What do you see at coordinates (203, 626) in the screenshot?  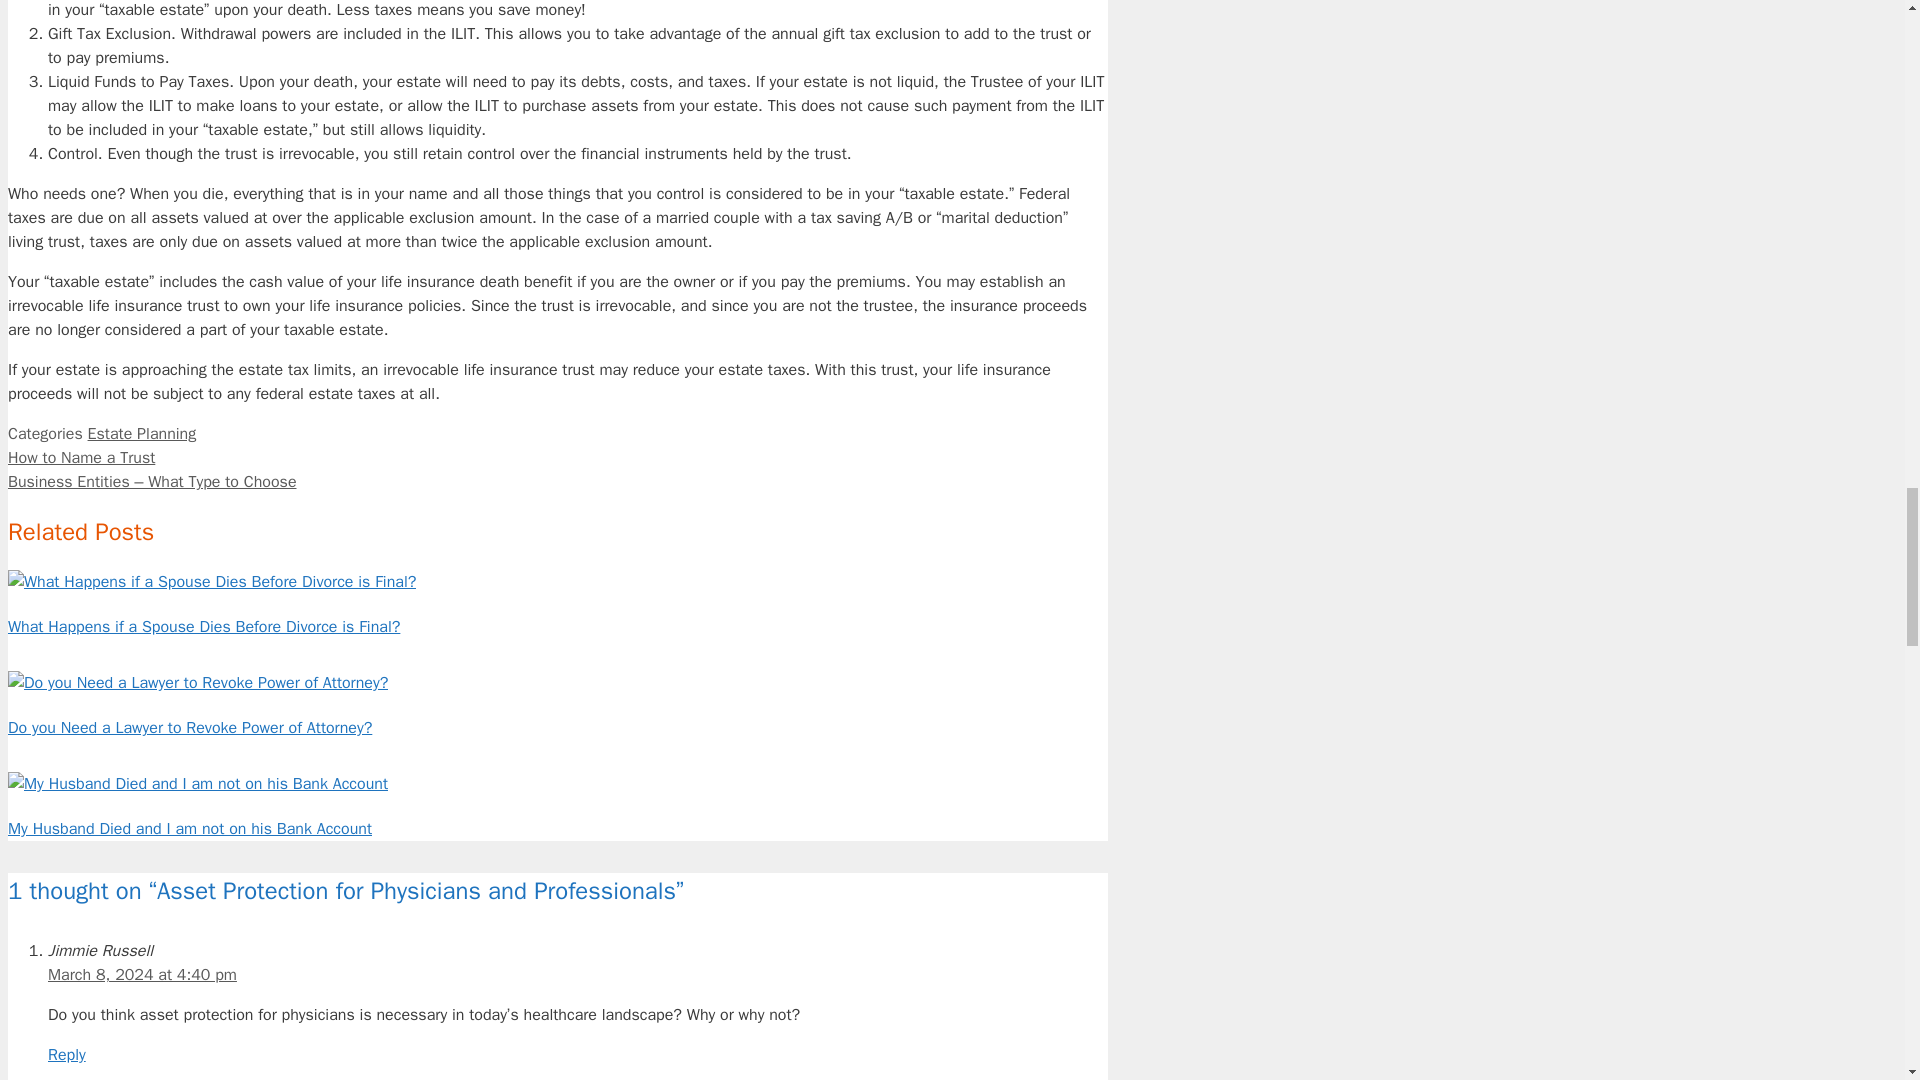 I see `What Happens if a Spouse Dies Before Divorce is Final?` at bounding box center [203, 626].